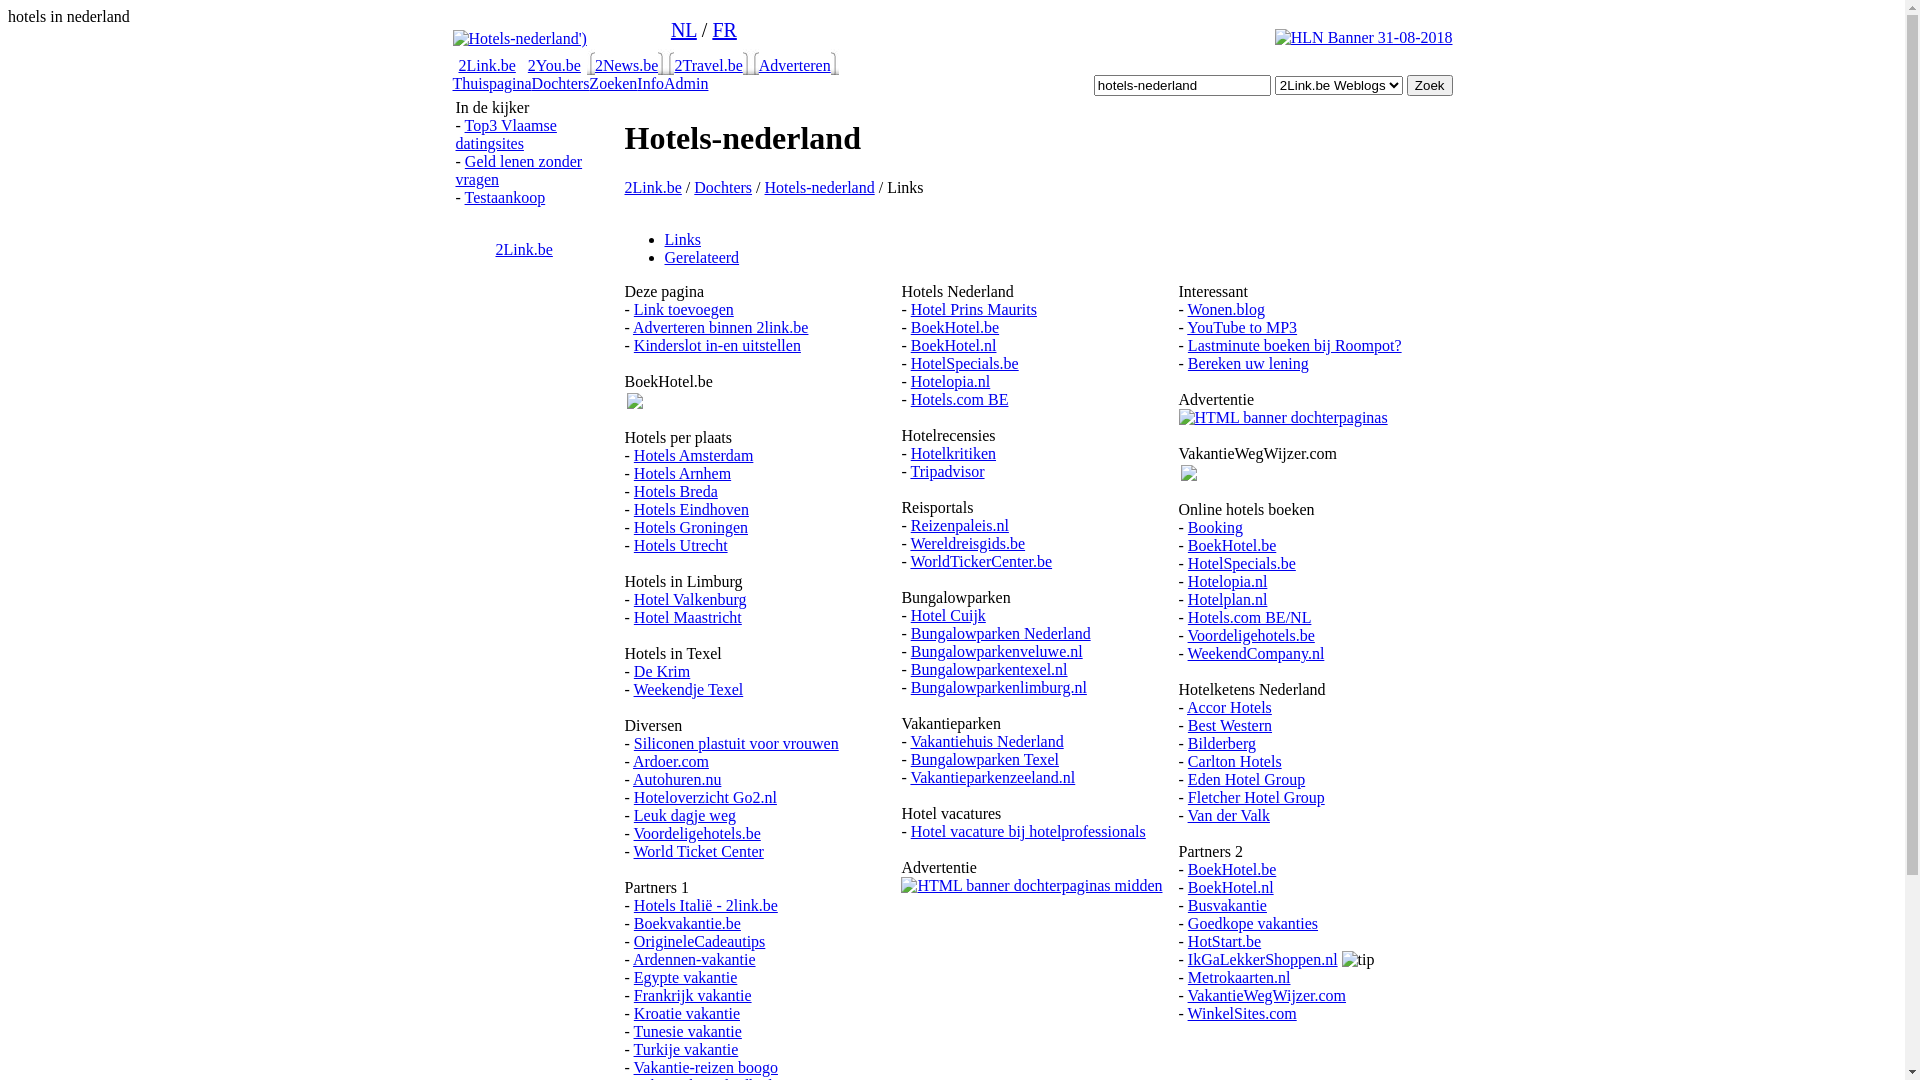 This screenshot has width=1920, height=1080. What do you see at coordinates (948, 615) in the screenshot?
I see `Hotel Cuijk` at bounding box center [948, 615].